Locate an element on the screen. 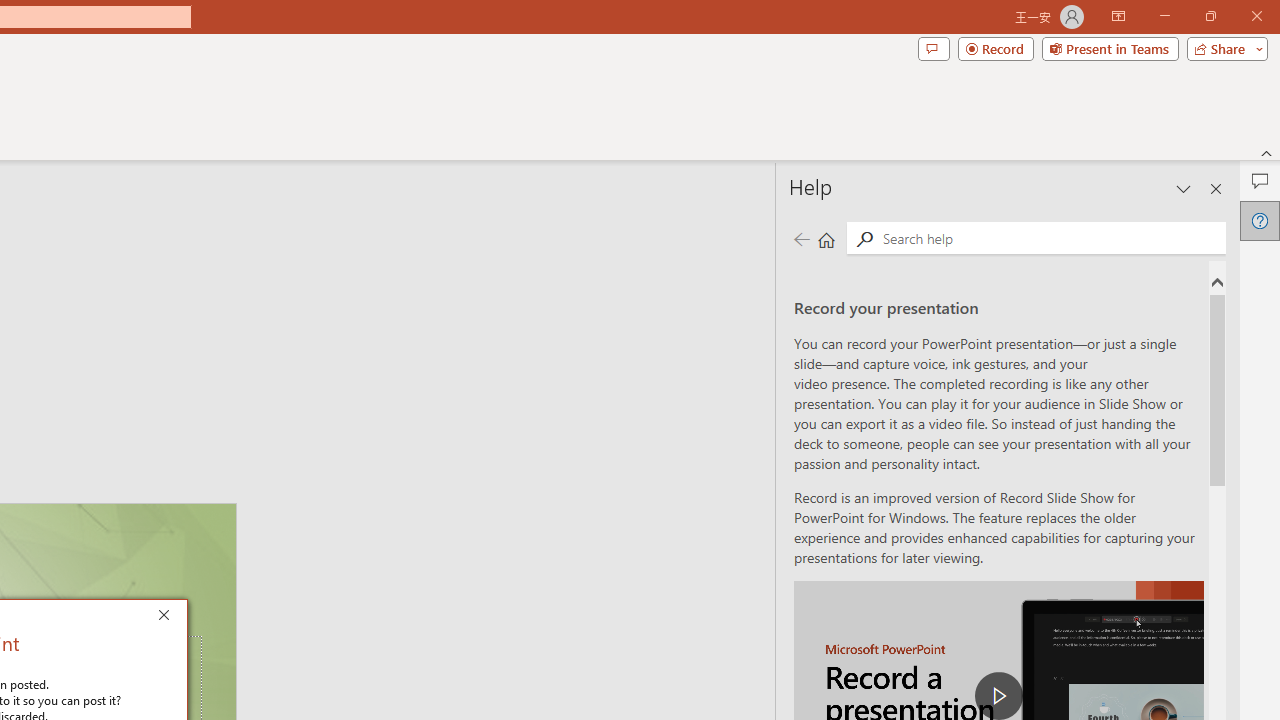 This screenshot has width=1280, height=720. Ribbon Display Options is located at coordinates (1118, 16).